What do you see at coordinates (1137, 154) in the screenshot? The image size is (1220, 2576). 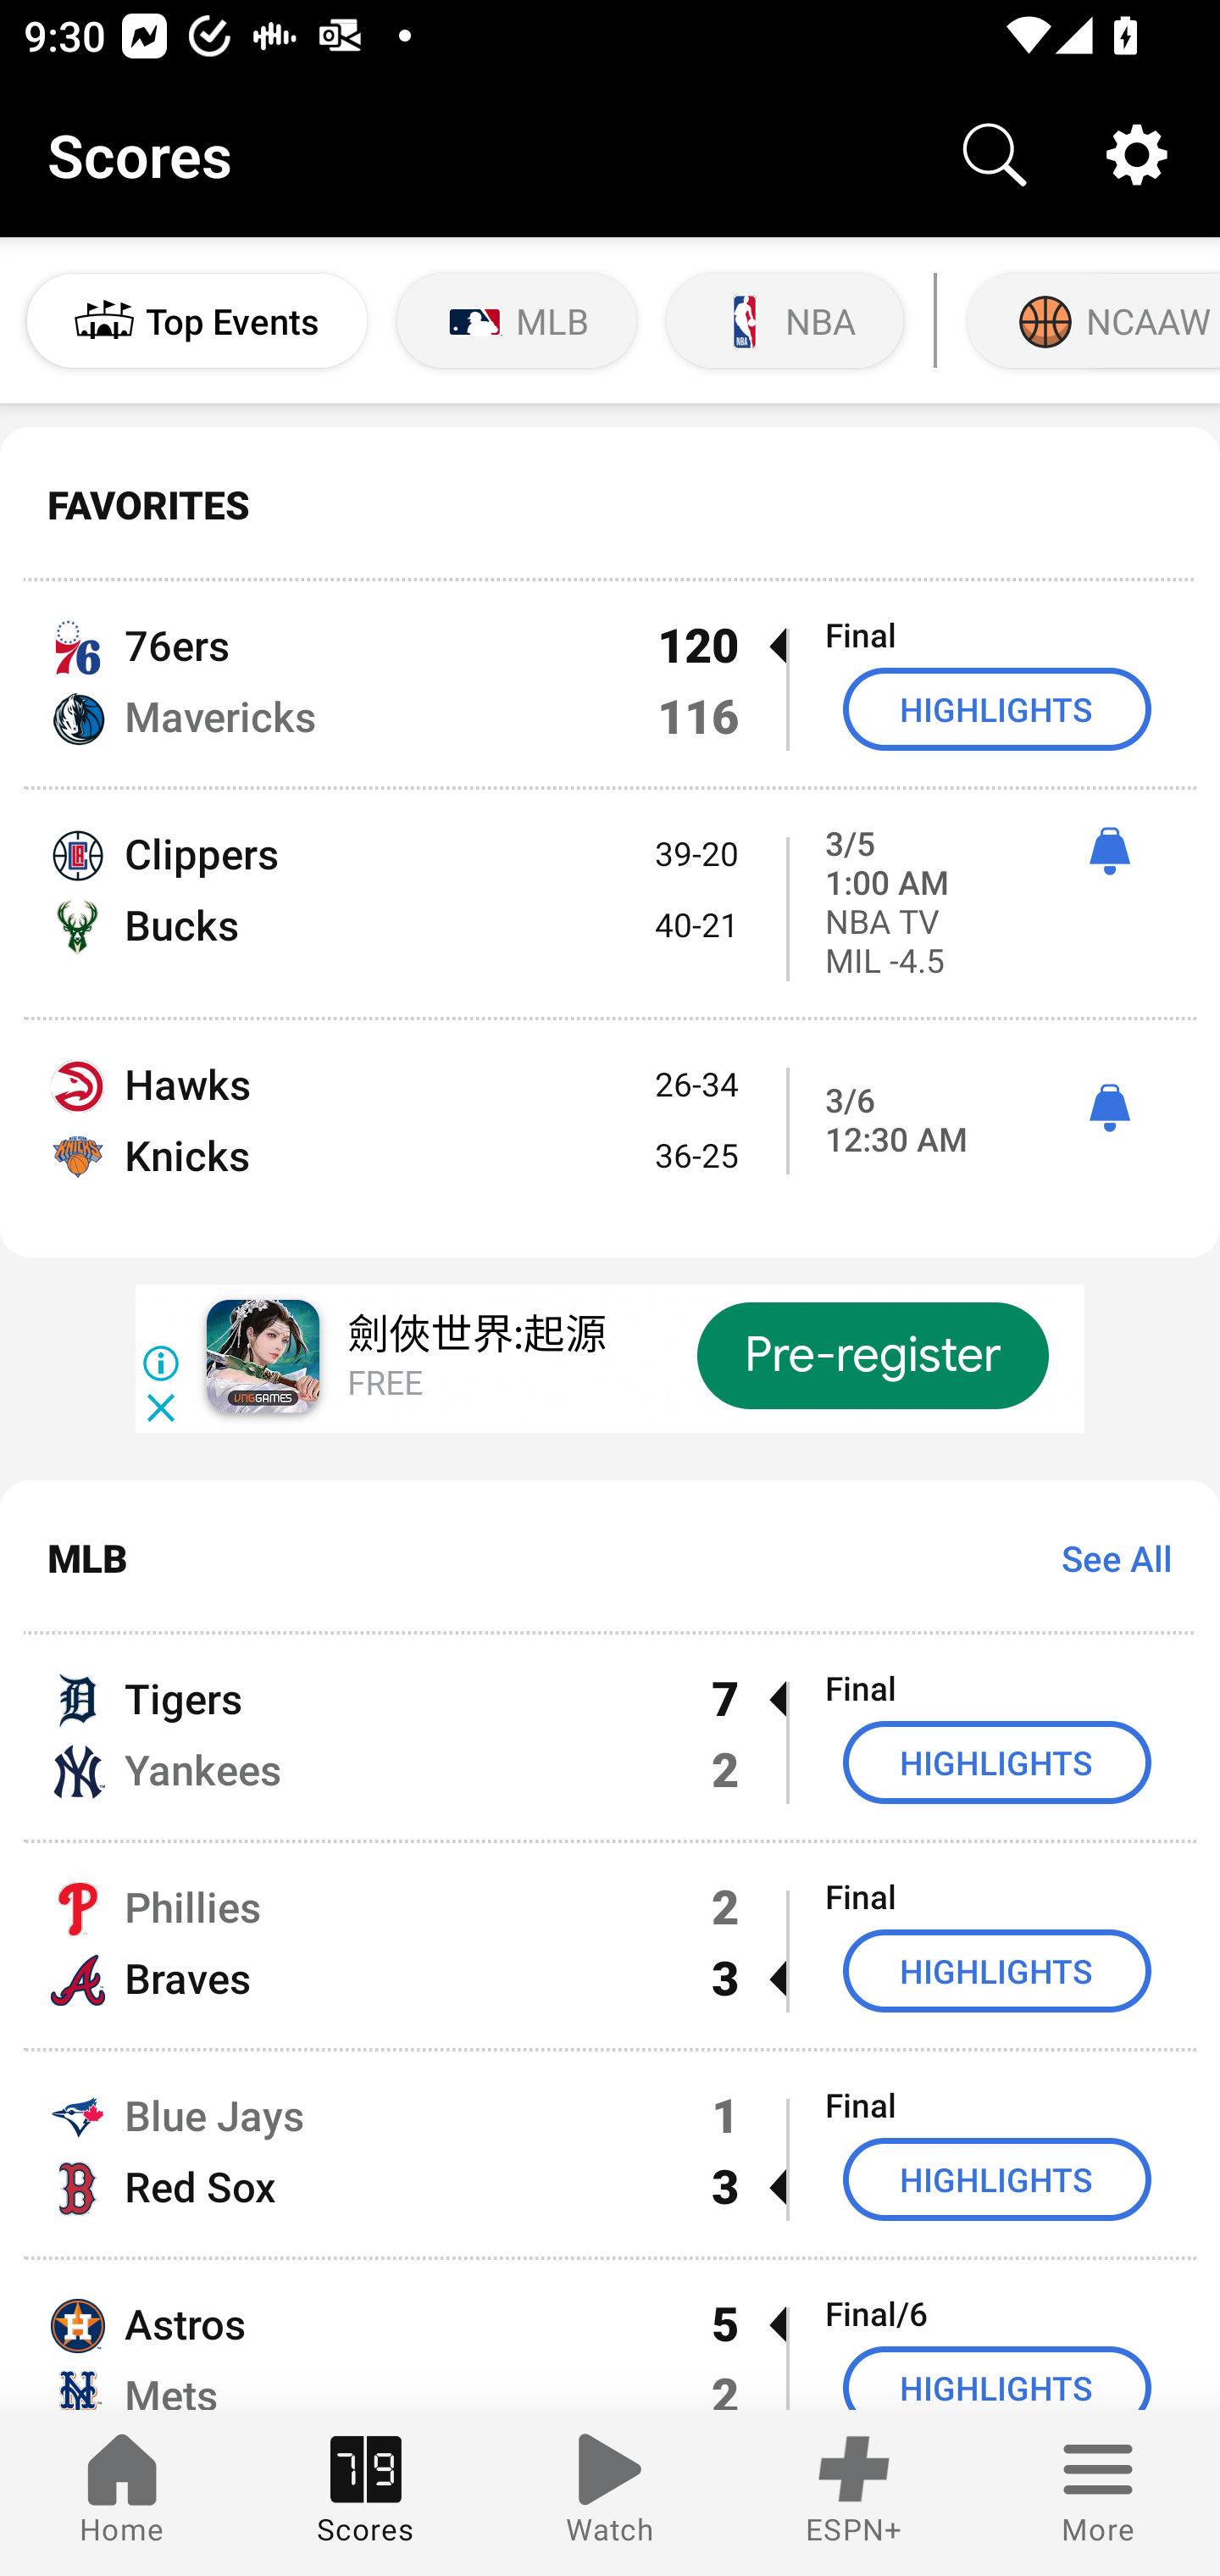 I see `Settings` at bounding box center [1137, 154].